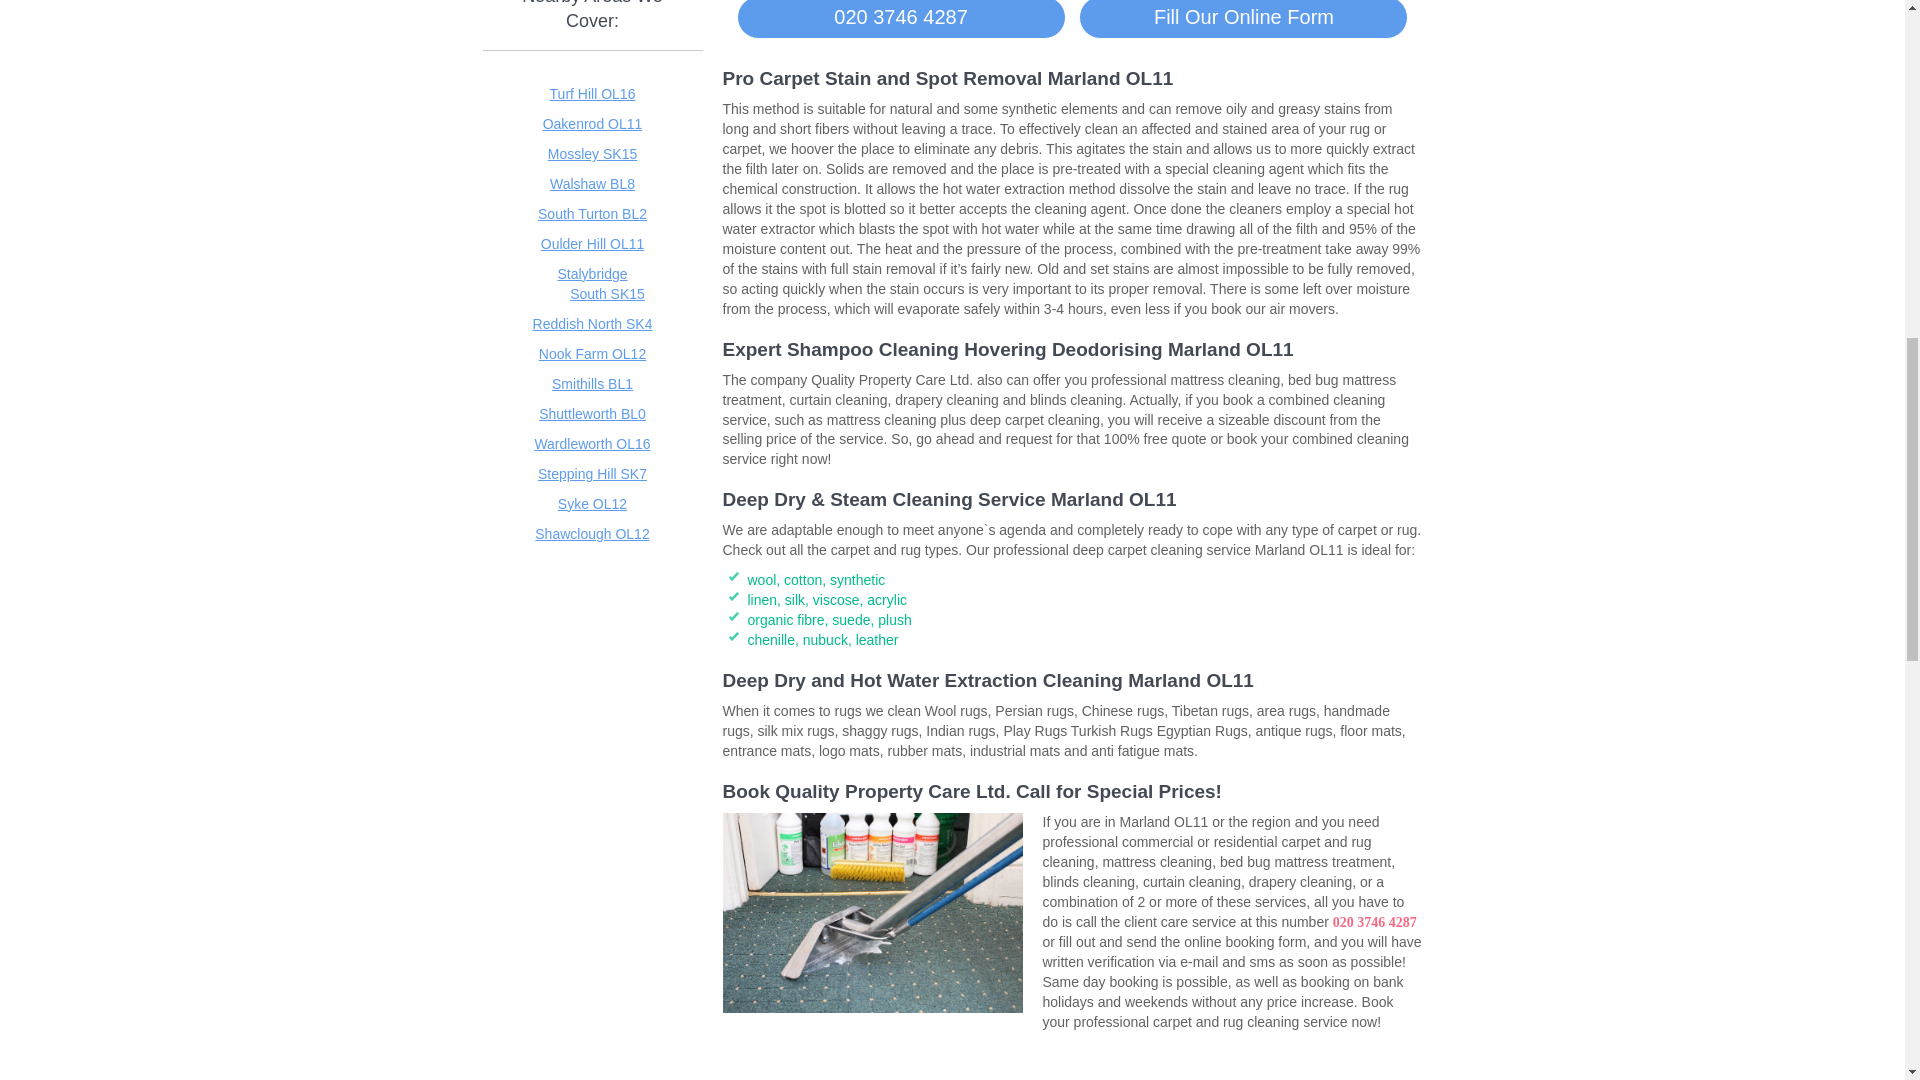 The image size is (1920, 1080). Describe the element at coordinates (1243, 19) in the screenshot. I see `Fill Our Online Form` at that location.